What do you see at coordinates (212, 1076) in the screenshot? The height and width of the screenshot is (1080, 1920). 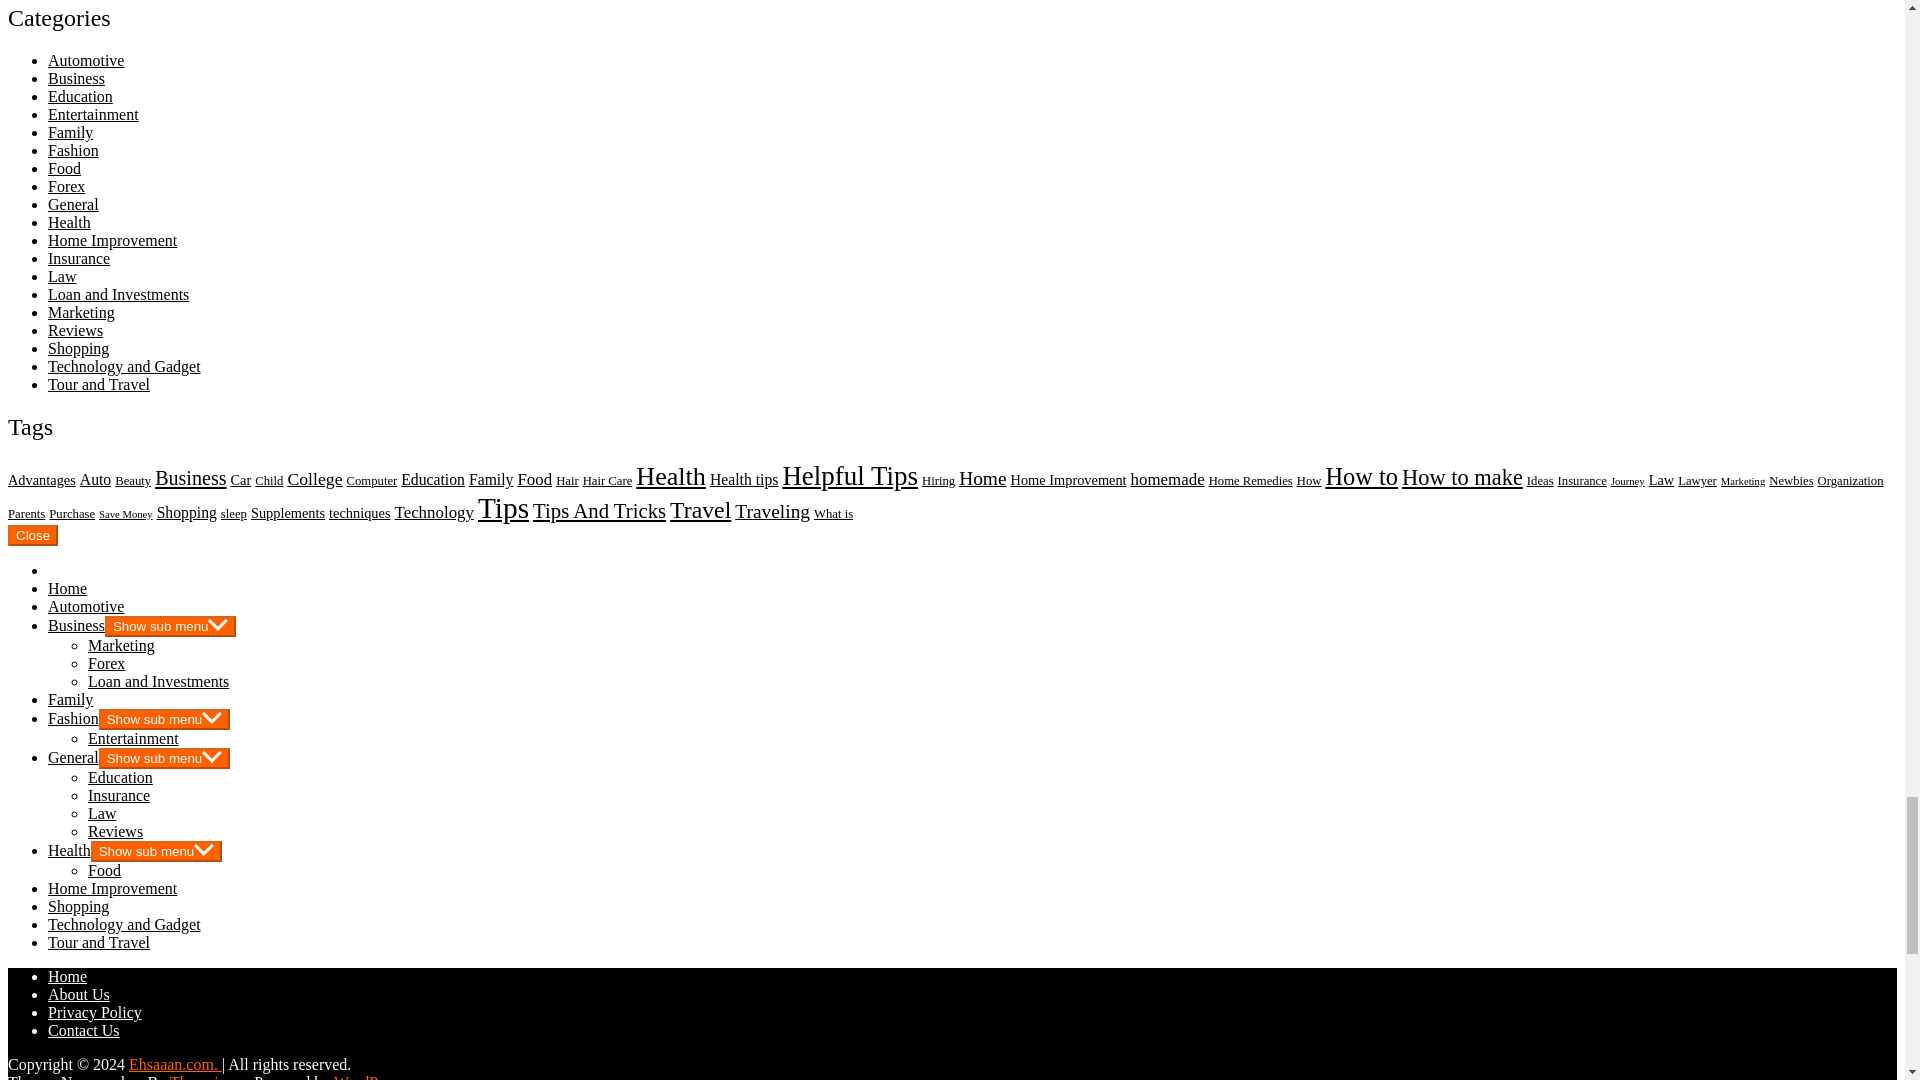 I see `Themeinwp` at bounding box center [212, 1076].